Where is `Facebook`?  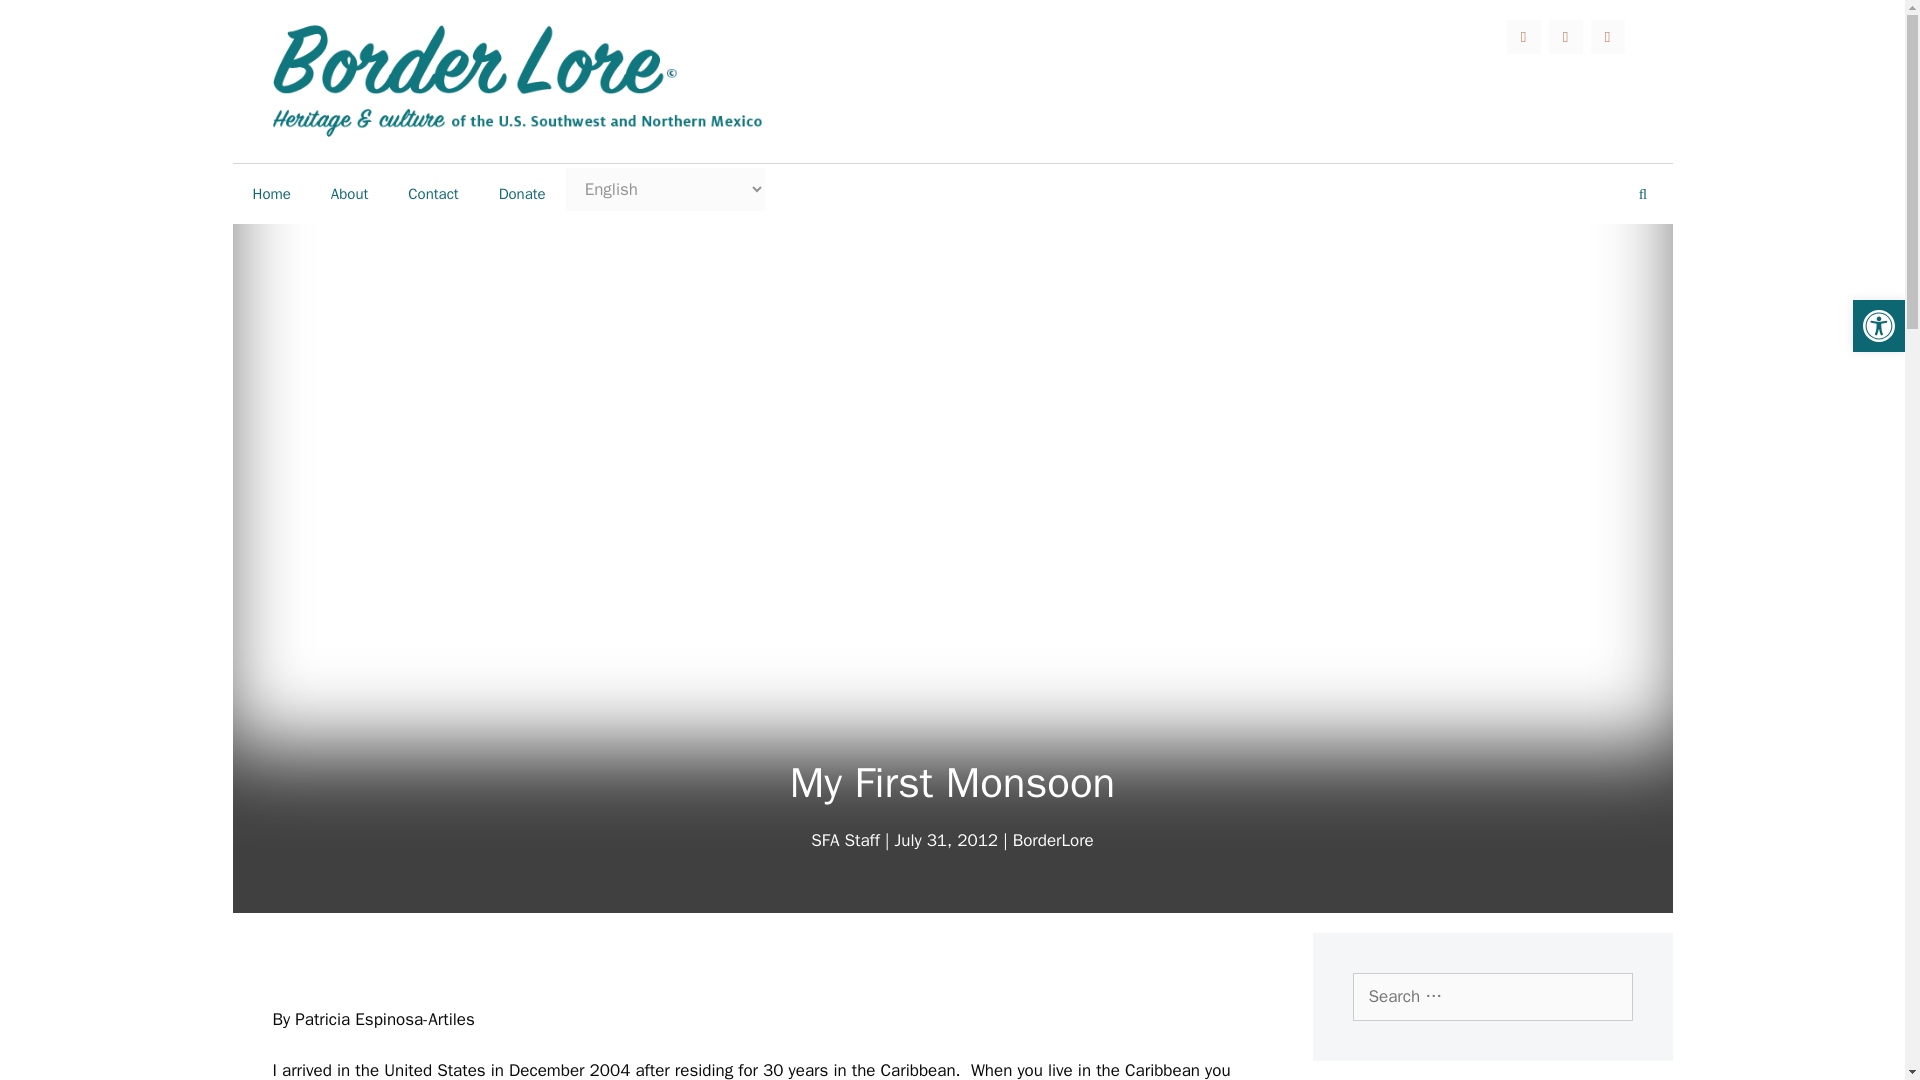
Facebook is located at coordinates (1522, 37).